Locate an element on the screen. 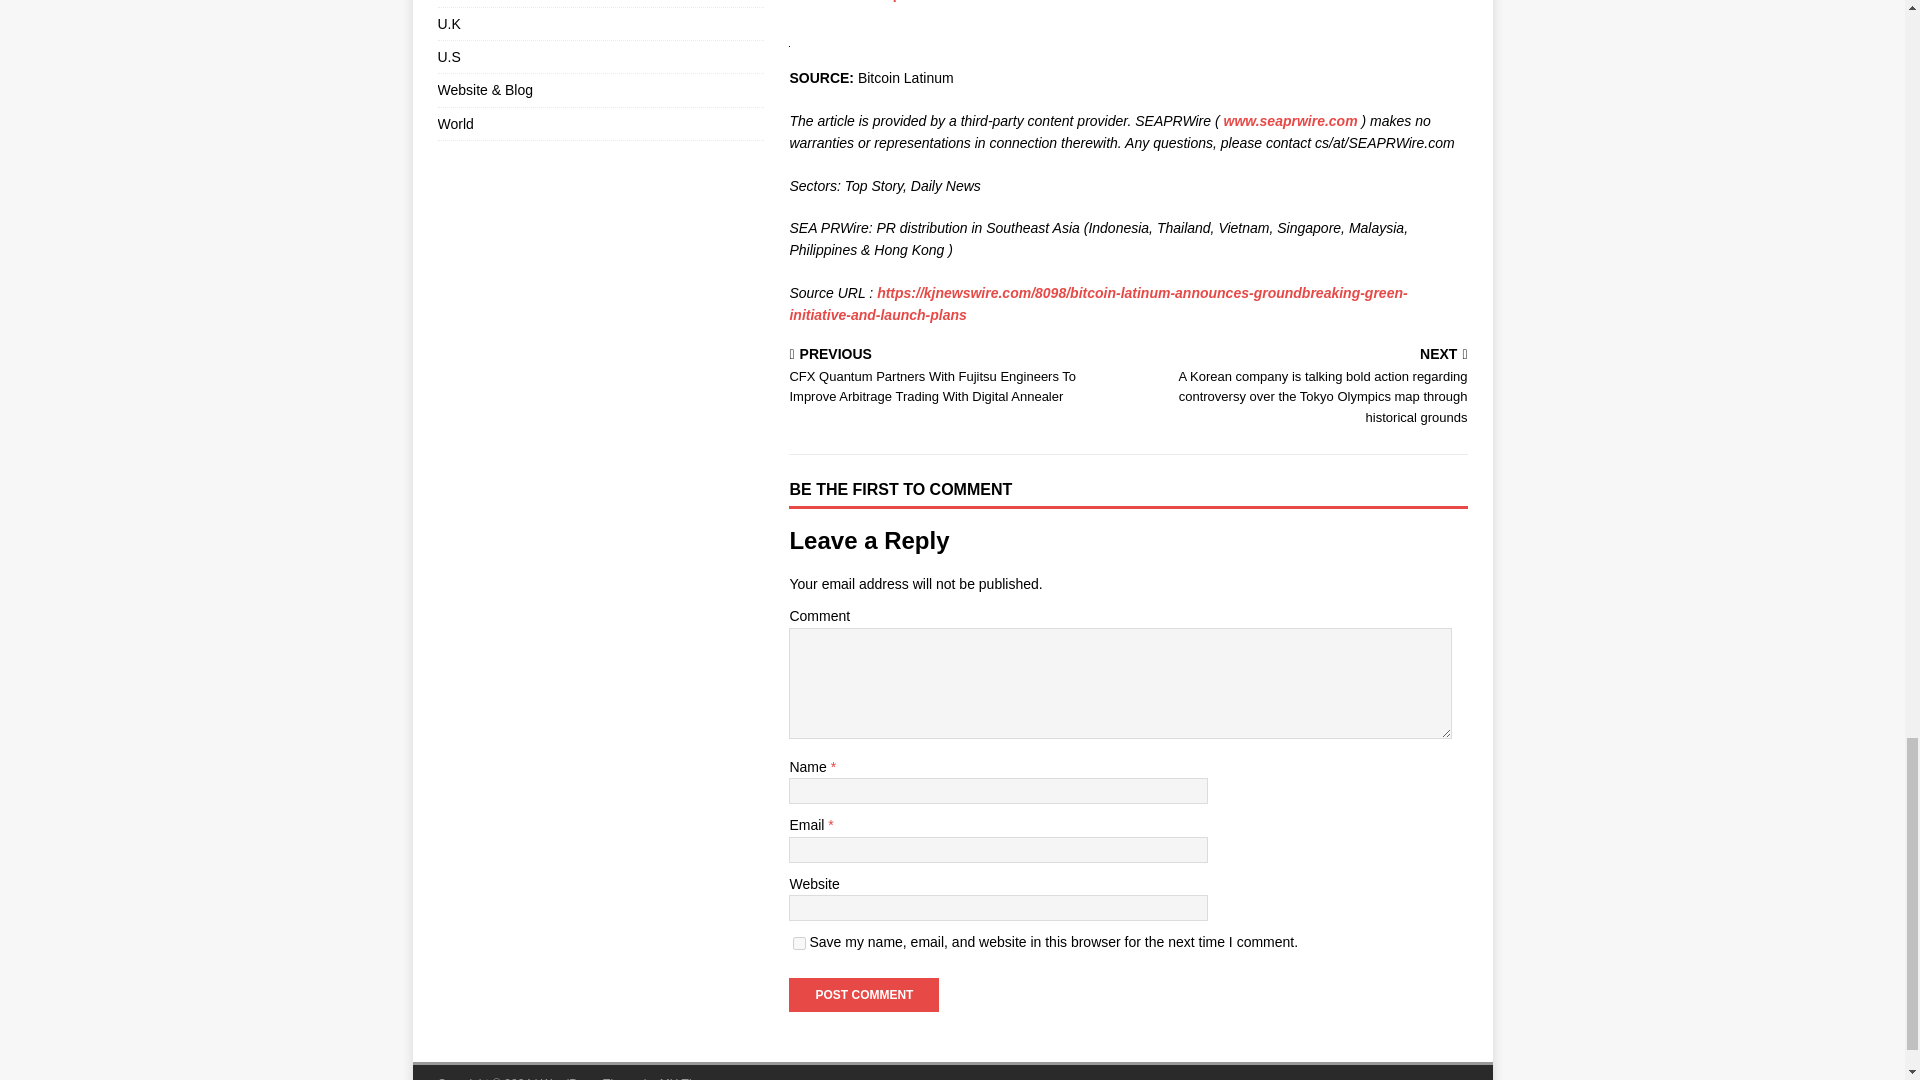  www.seaprwire.com is located at coordinates (1290, 120).